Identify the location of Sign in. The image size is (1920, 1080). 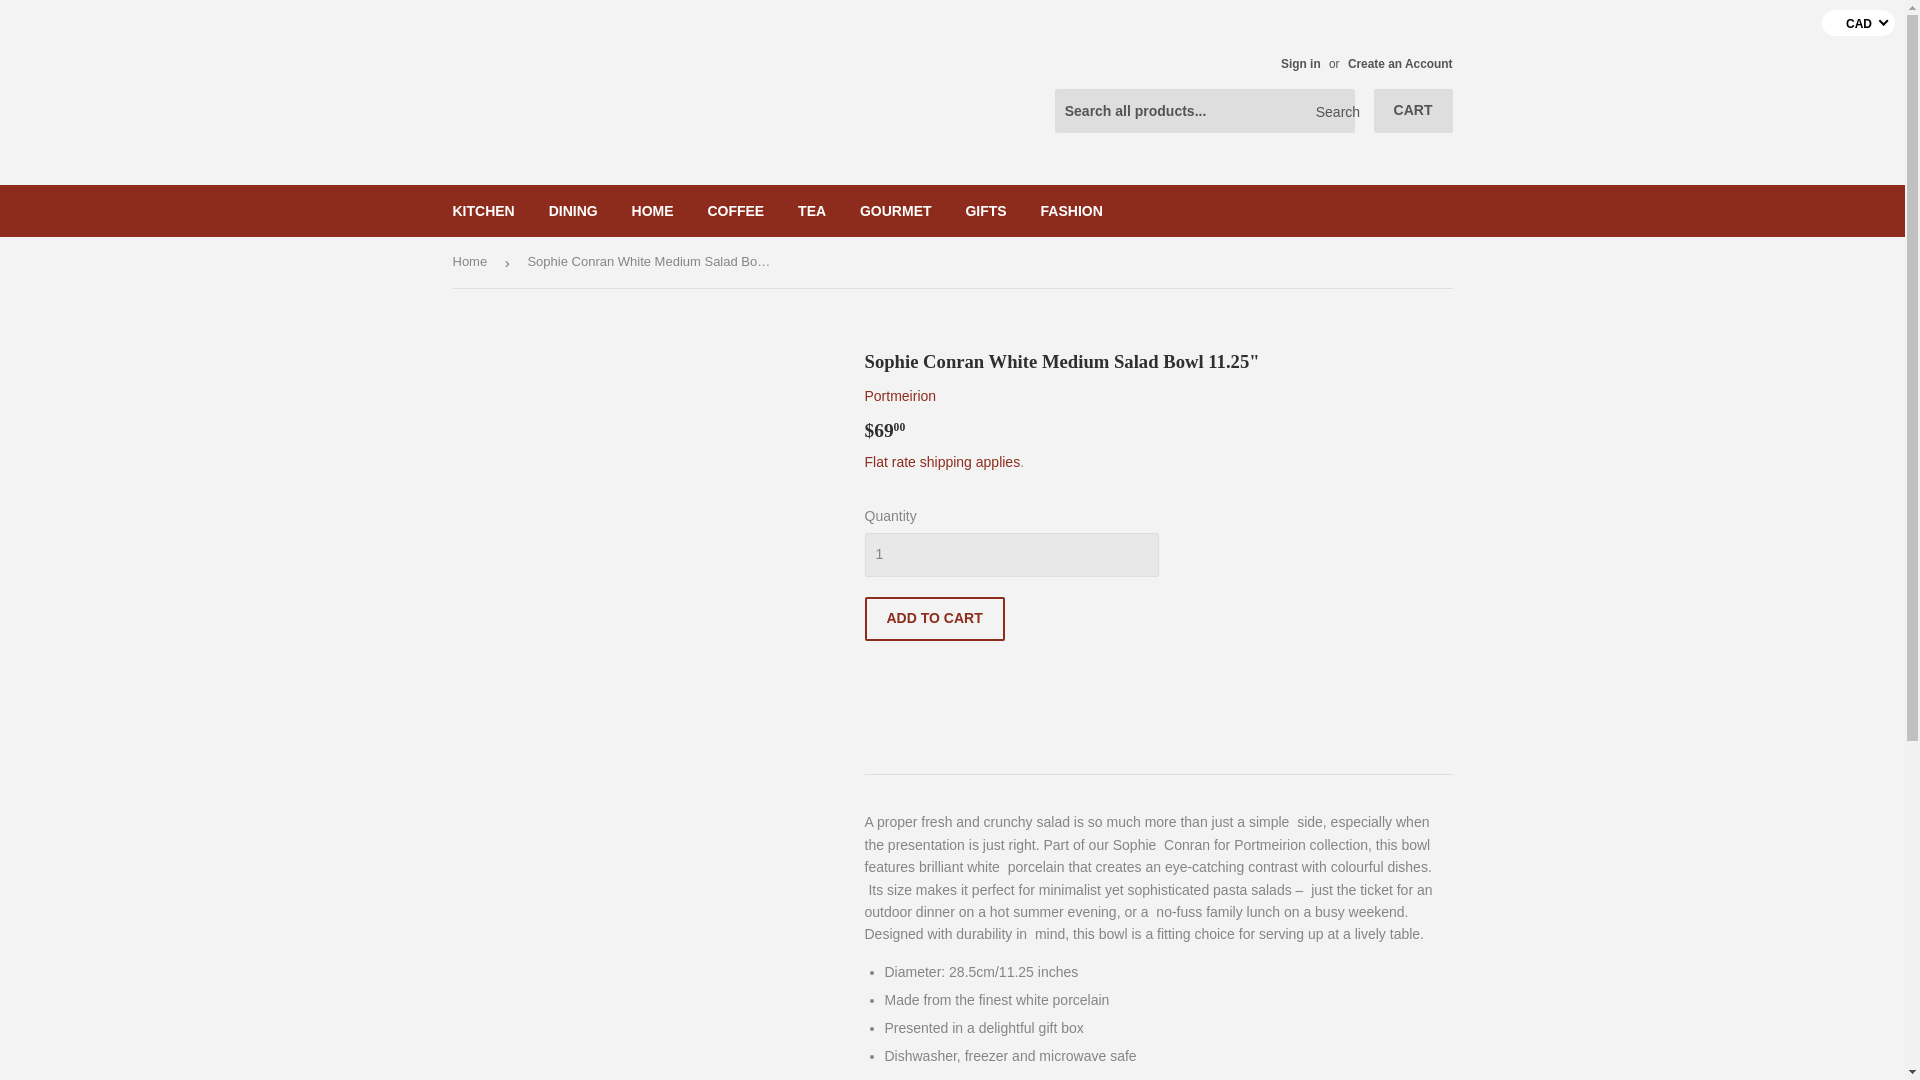
(1300, 64).